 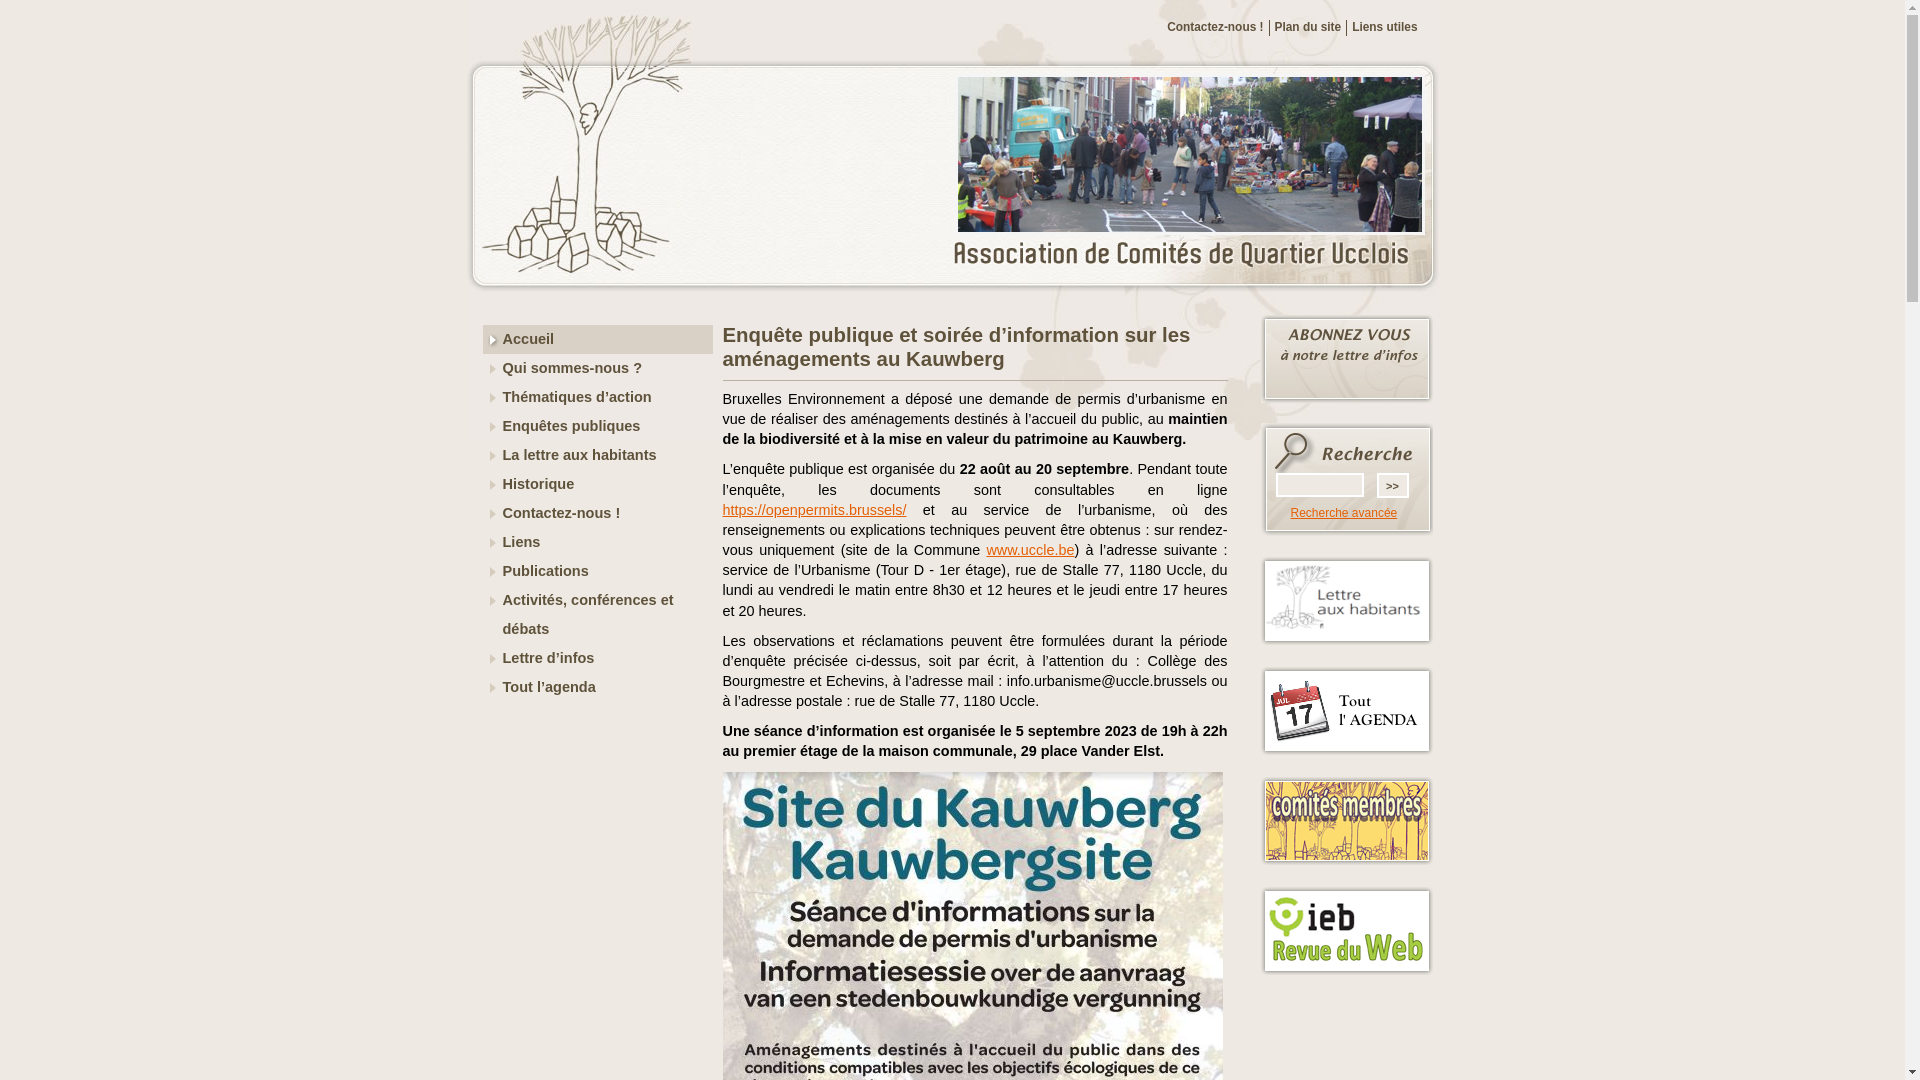 I want to click on La lettre aux habitants, so click(x=597, y=456).